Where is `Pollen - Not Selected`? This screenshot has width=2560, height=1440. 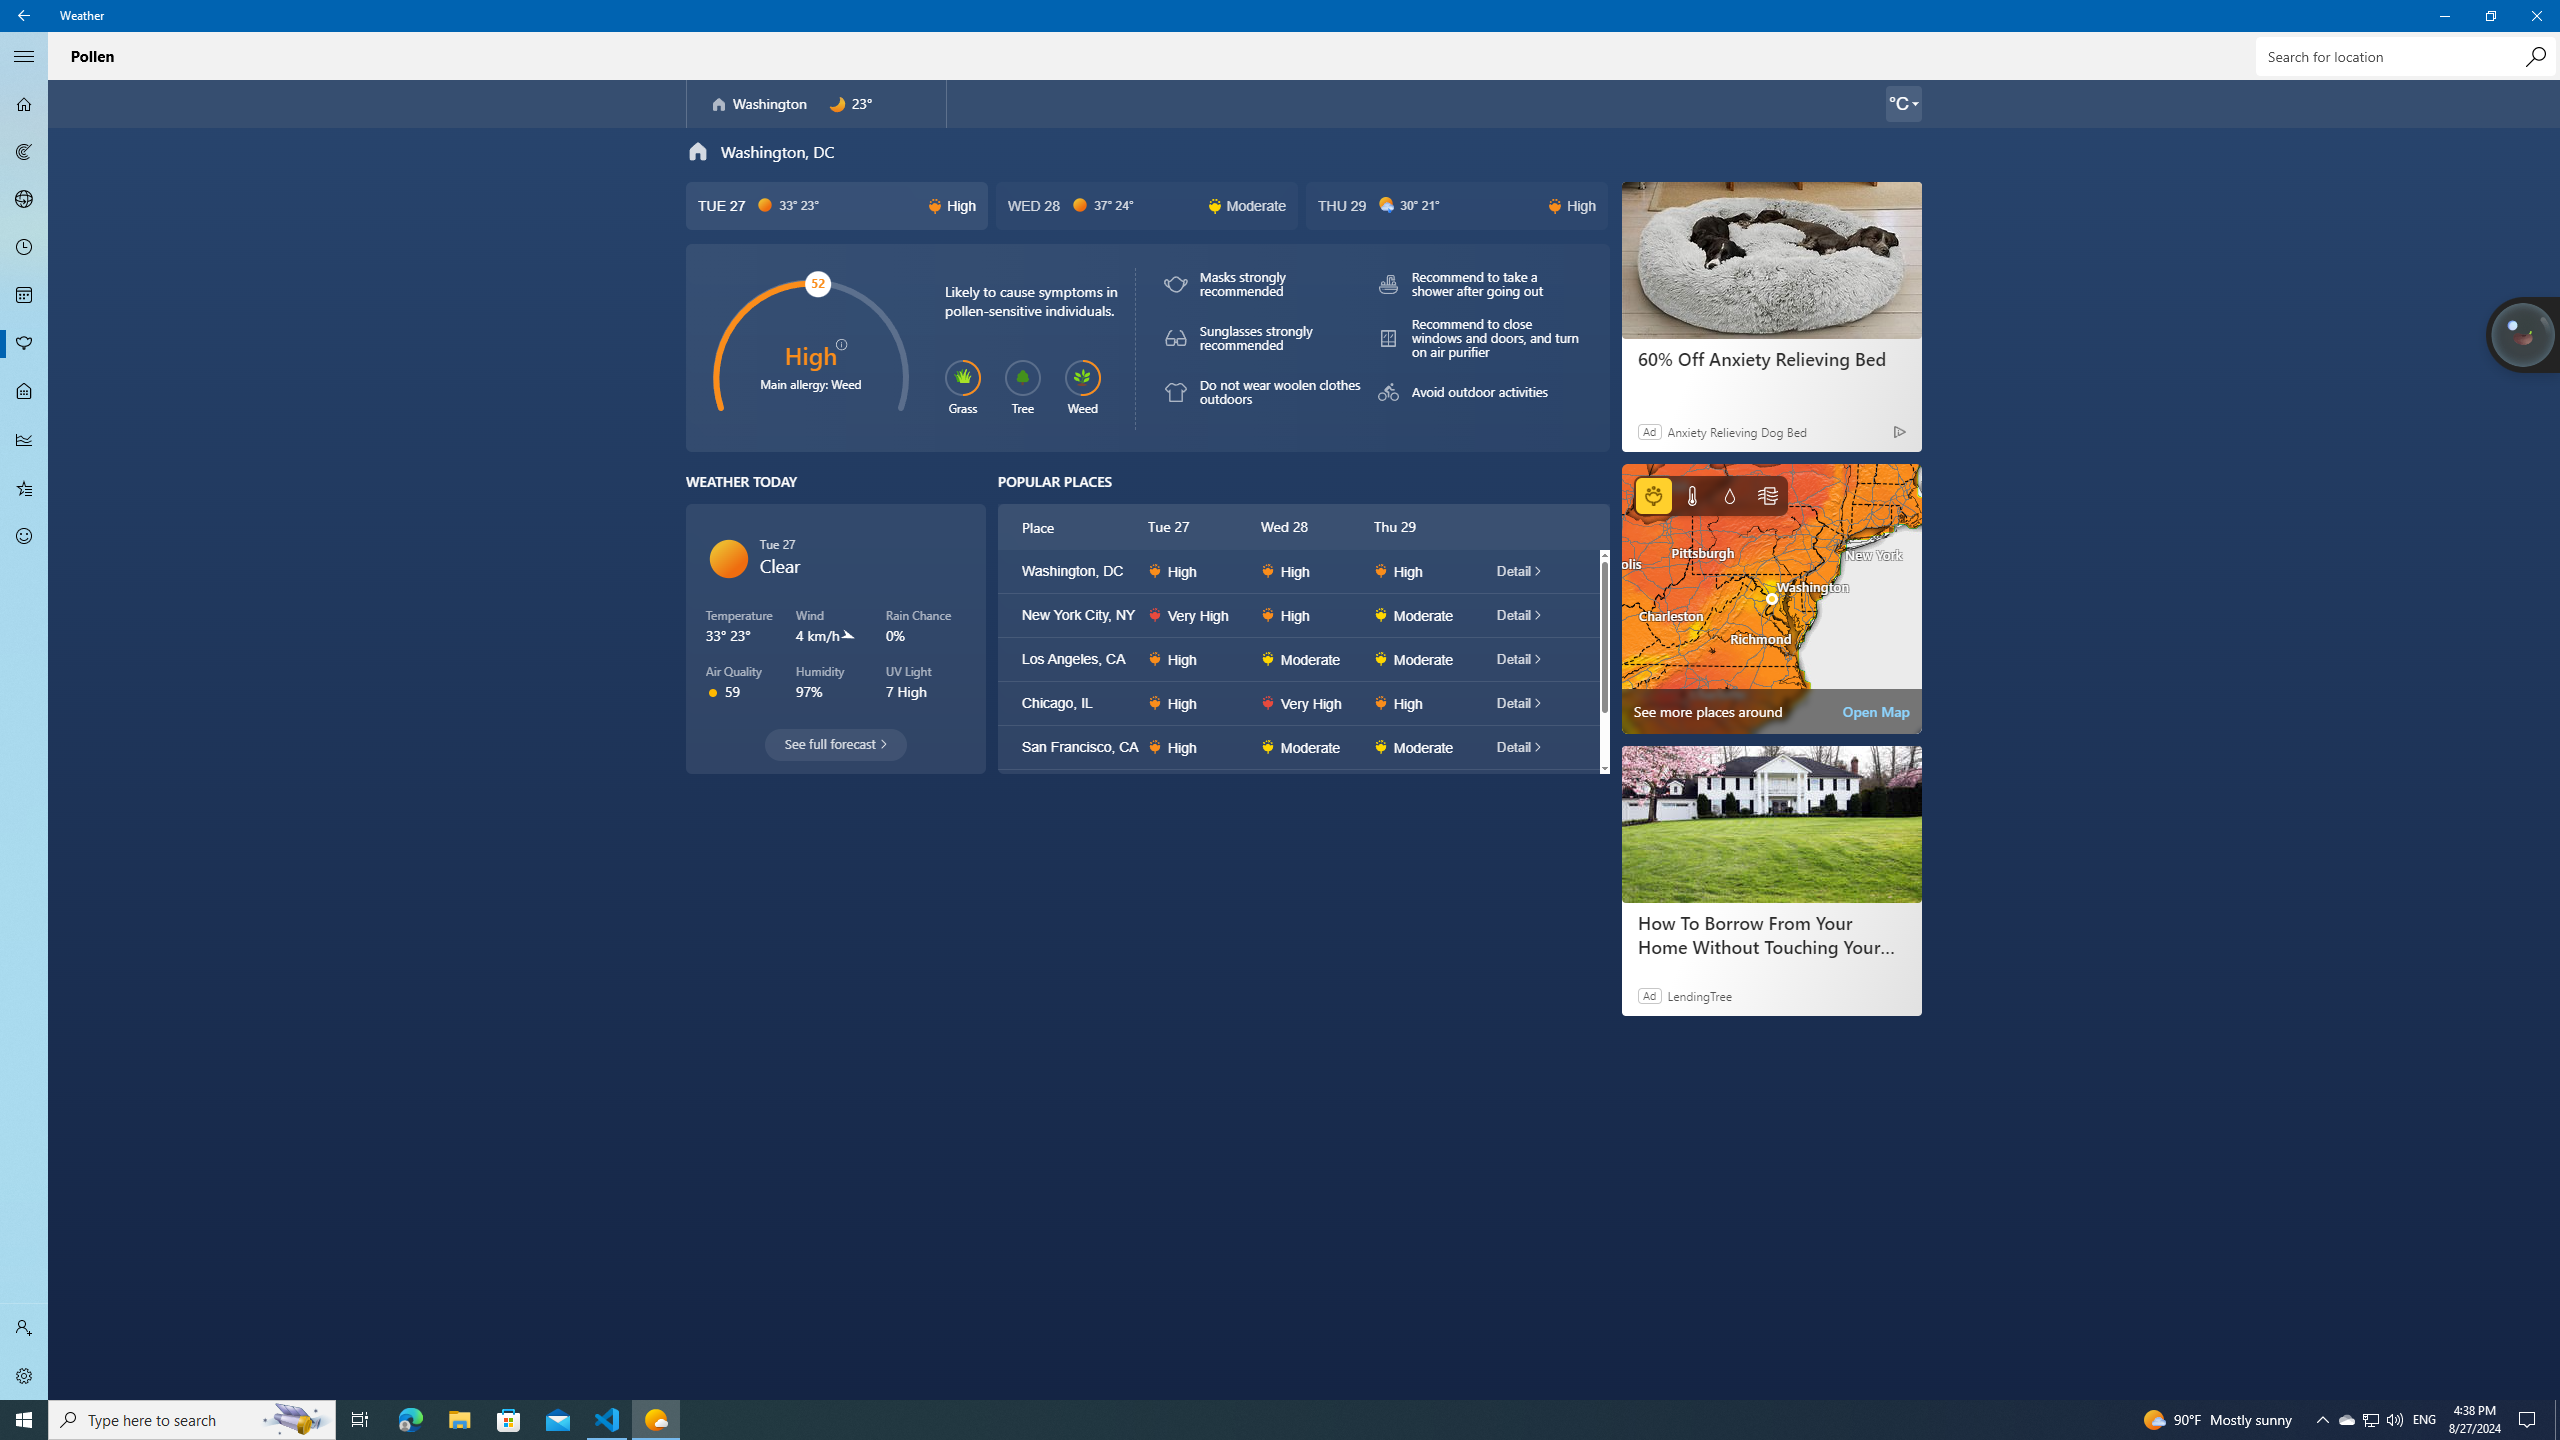
Pollen - Not Selected is located at coordinates (24, 344).